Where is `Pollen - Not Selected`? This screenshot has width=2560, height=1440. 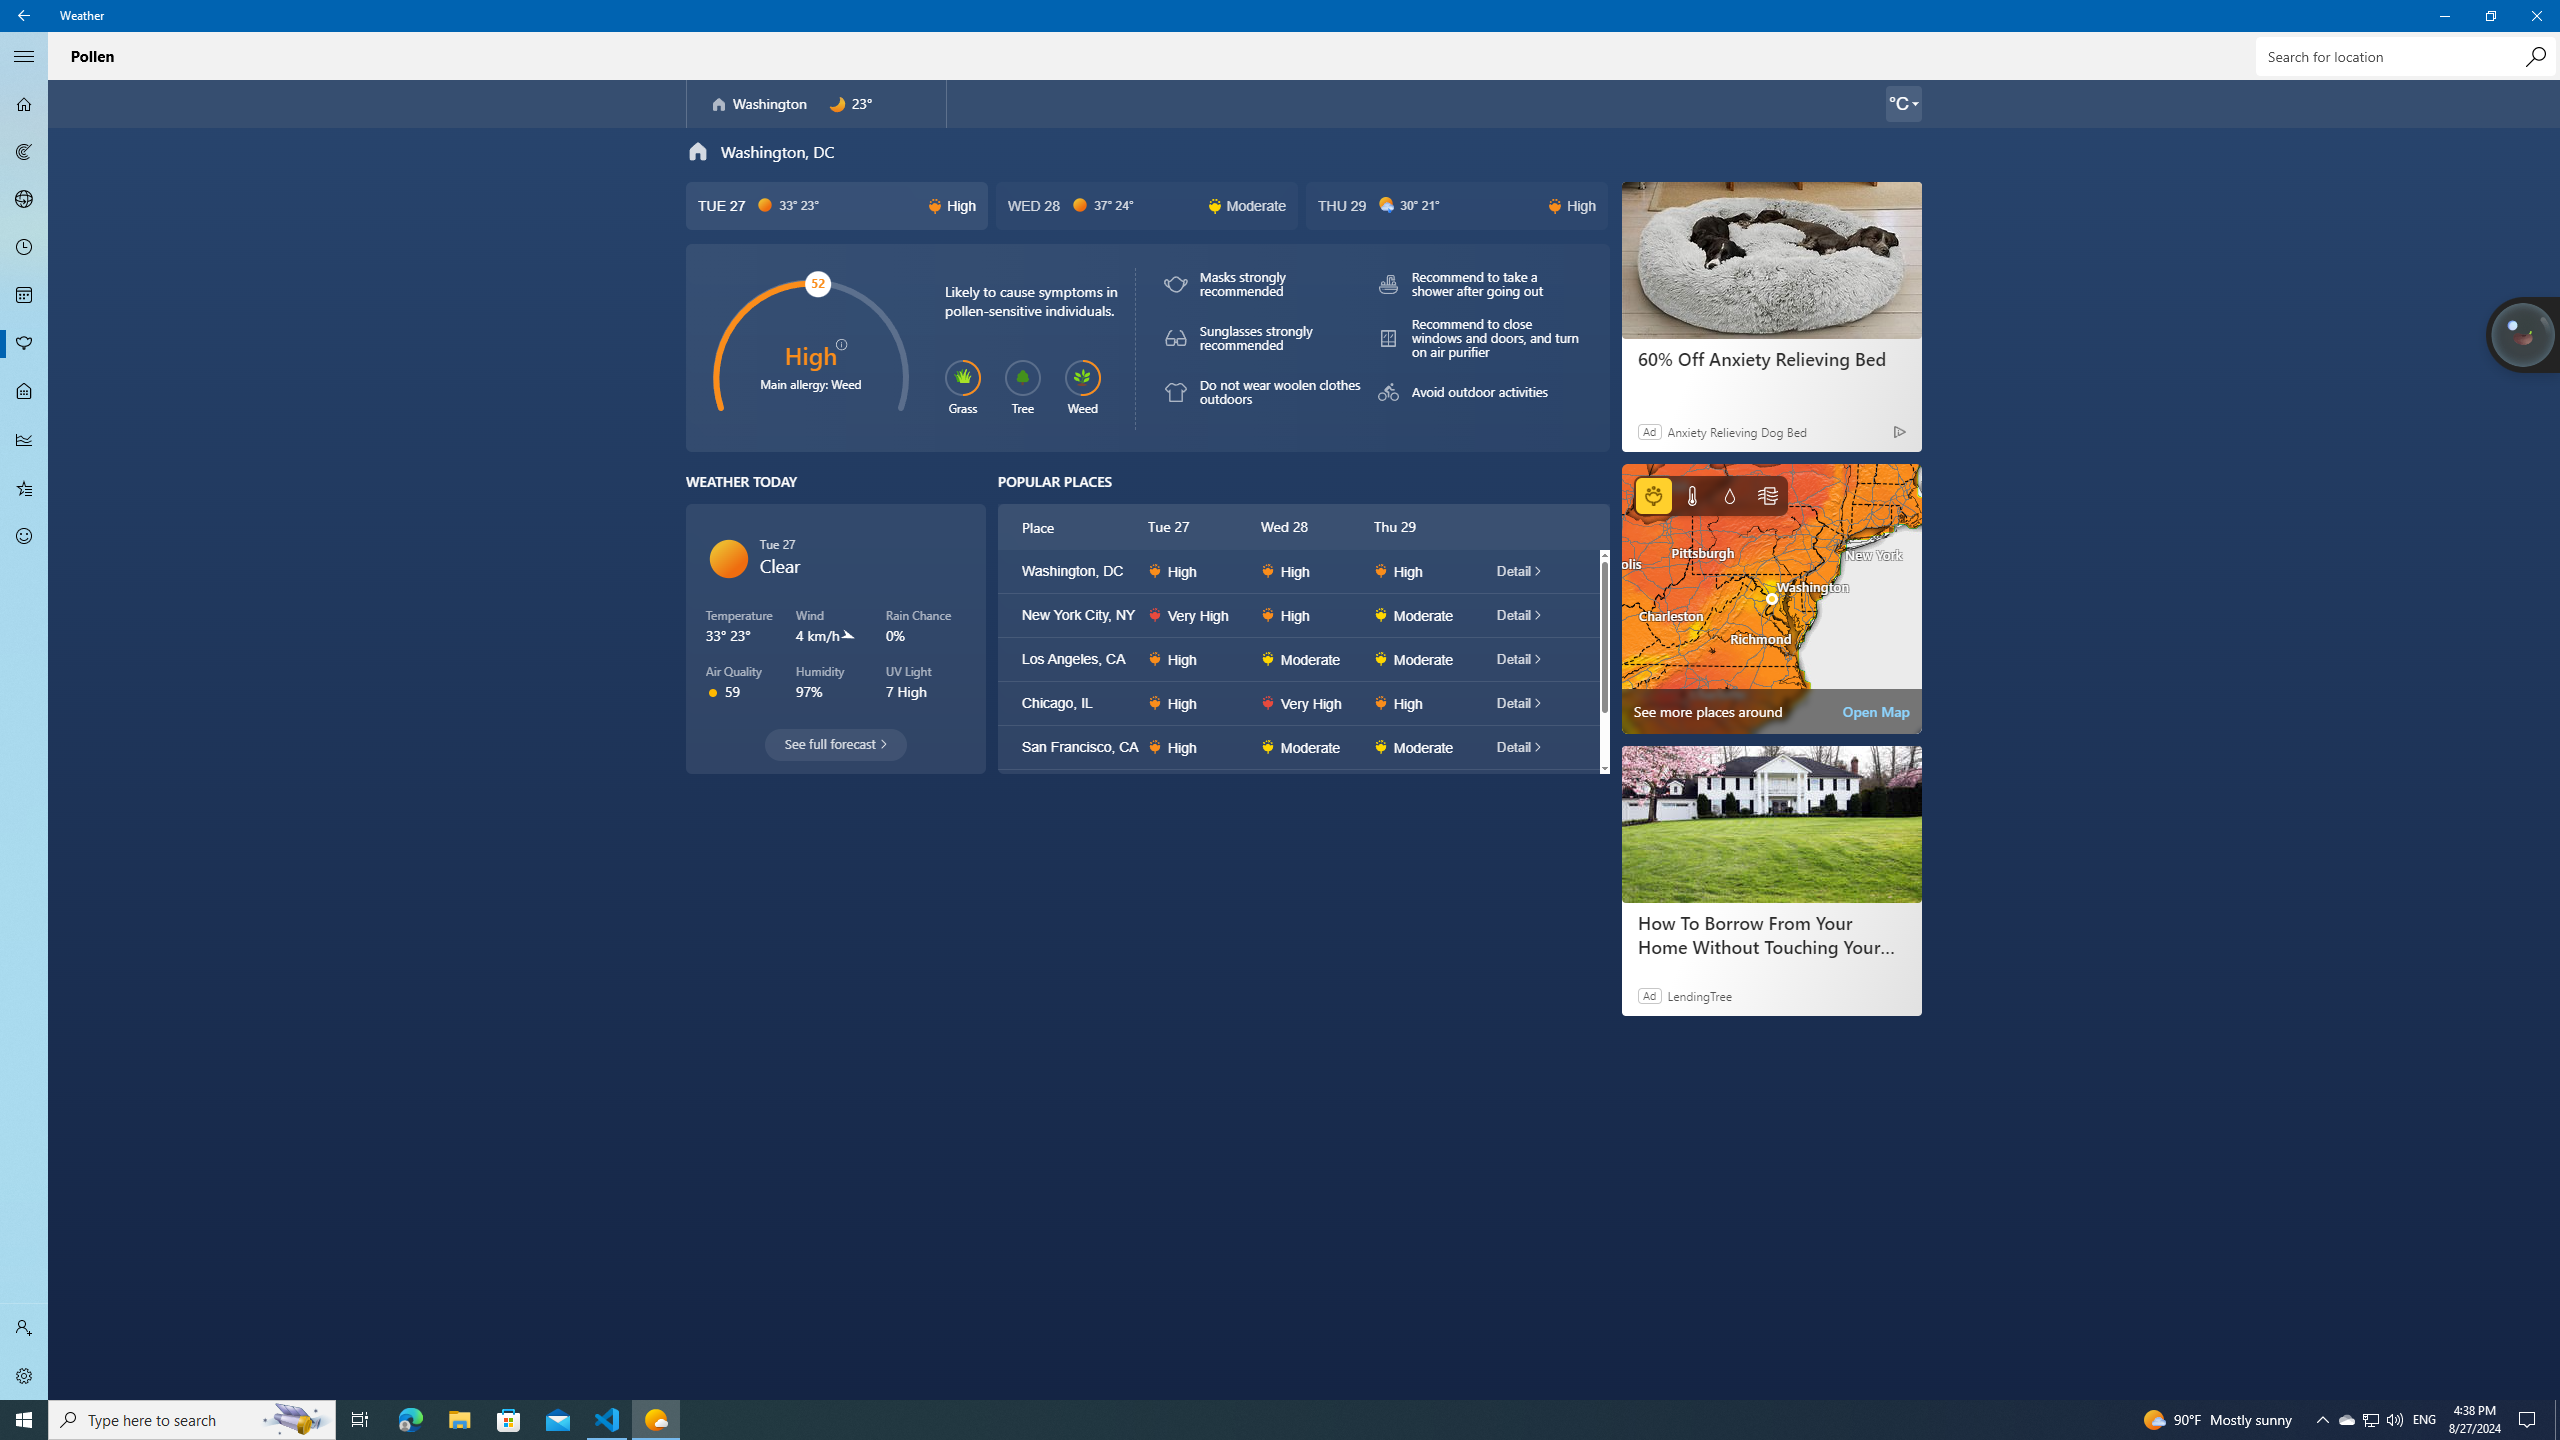
Pollen - Not Selected is located at coordinates (24, 344).